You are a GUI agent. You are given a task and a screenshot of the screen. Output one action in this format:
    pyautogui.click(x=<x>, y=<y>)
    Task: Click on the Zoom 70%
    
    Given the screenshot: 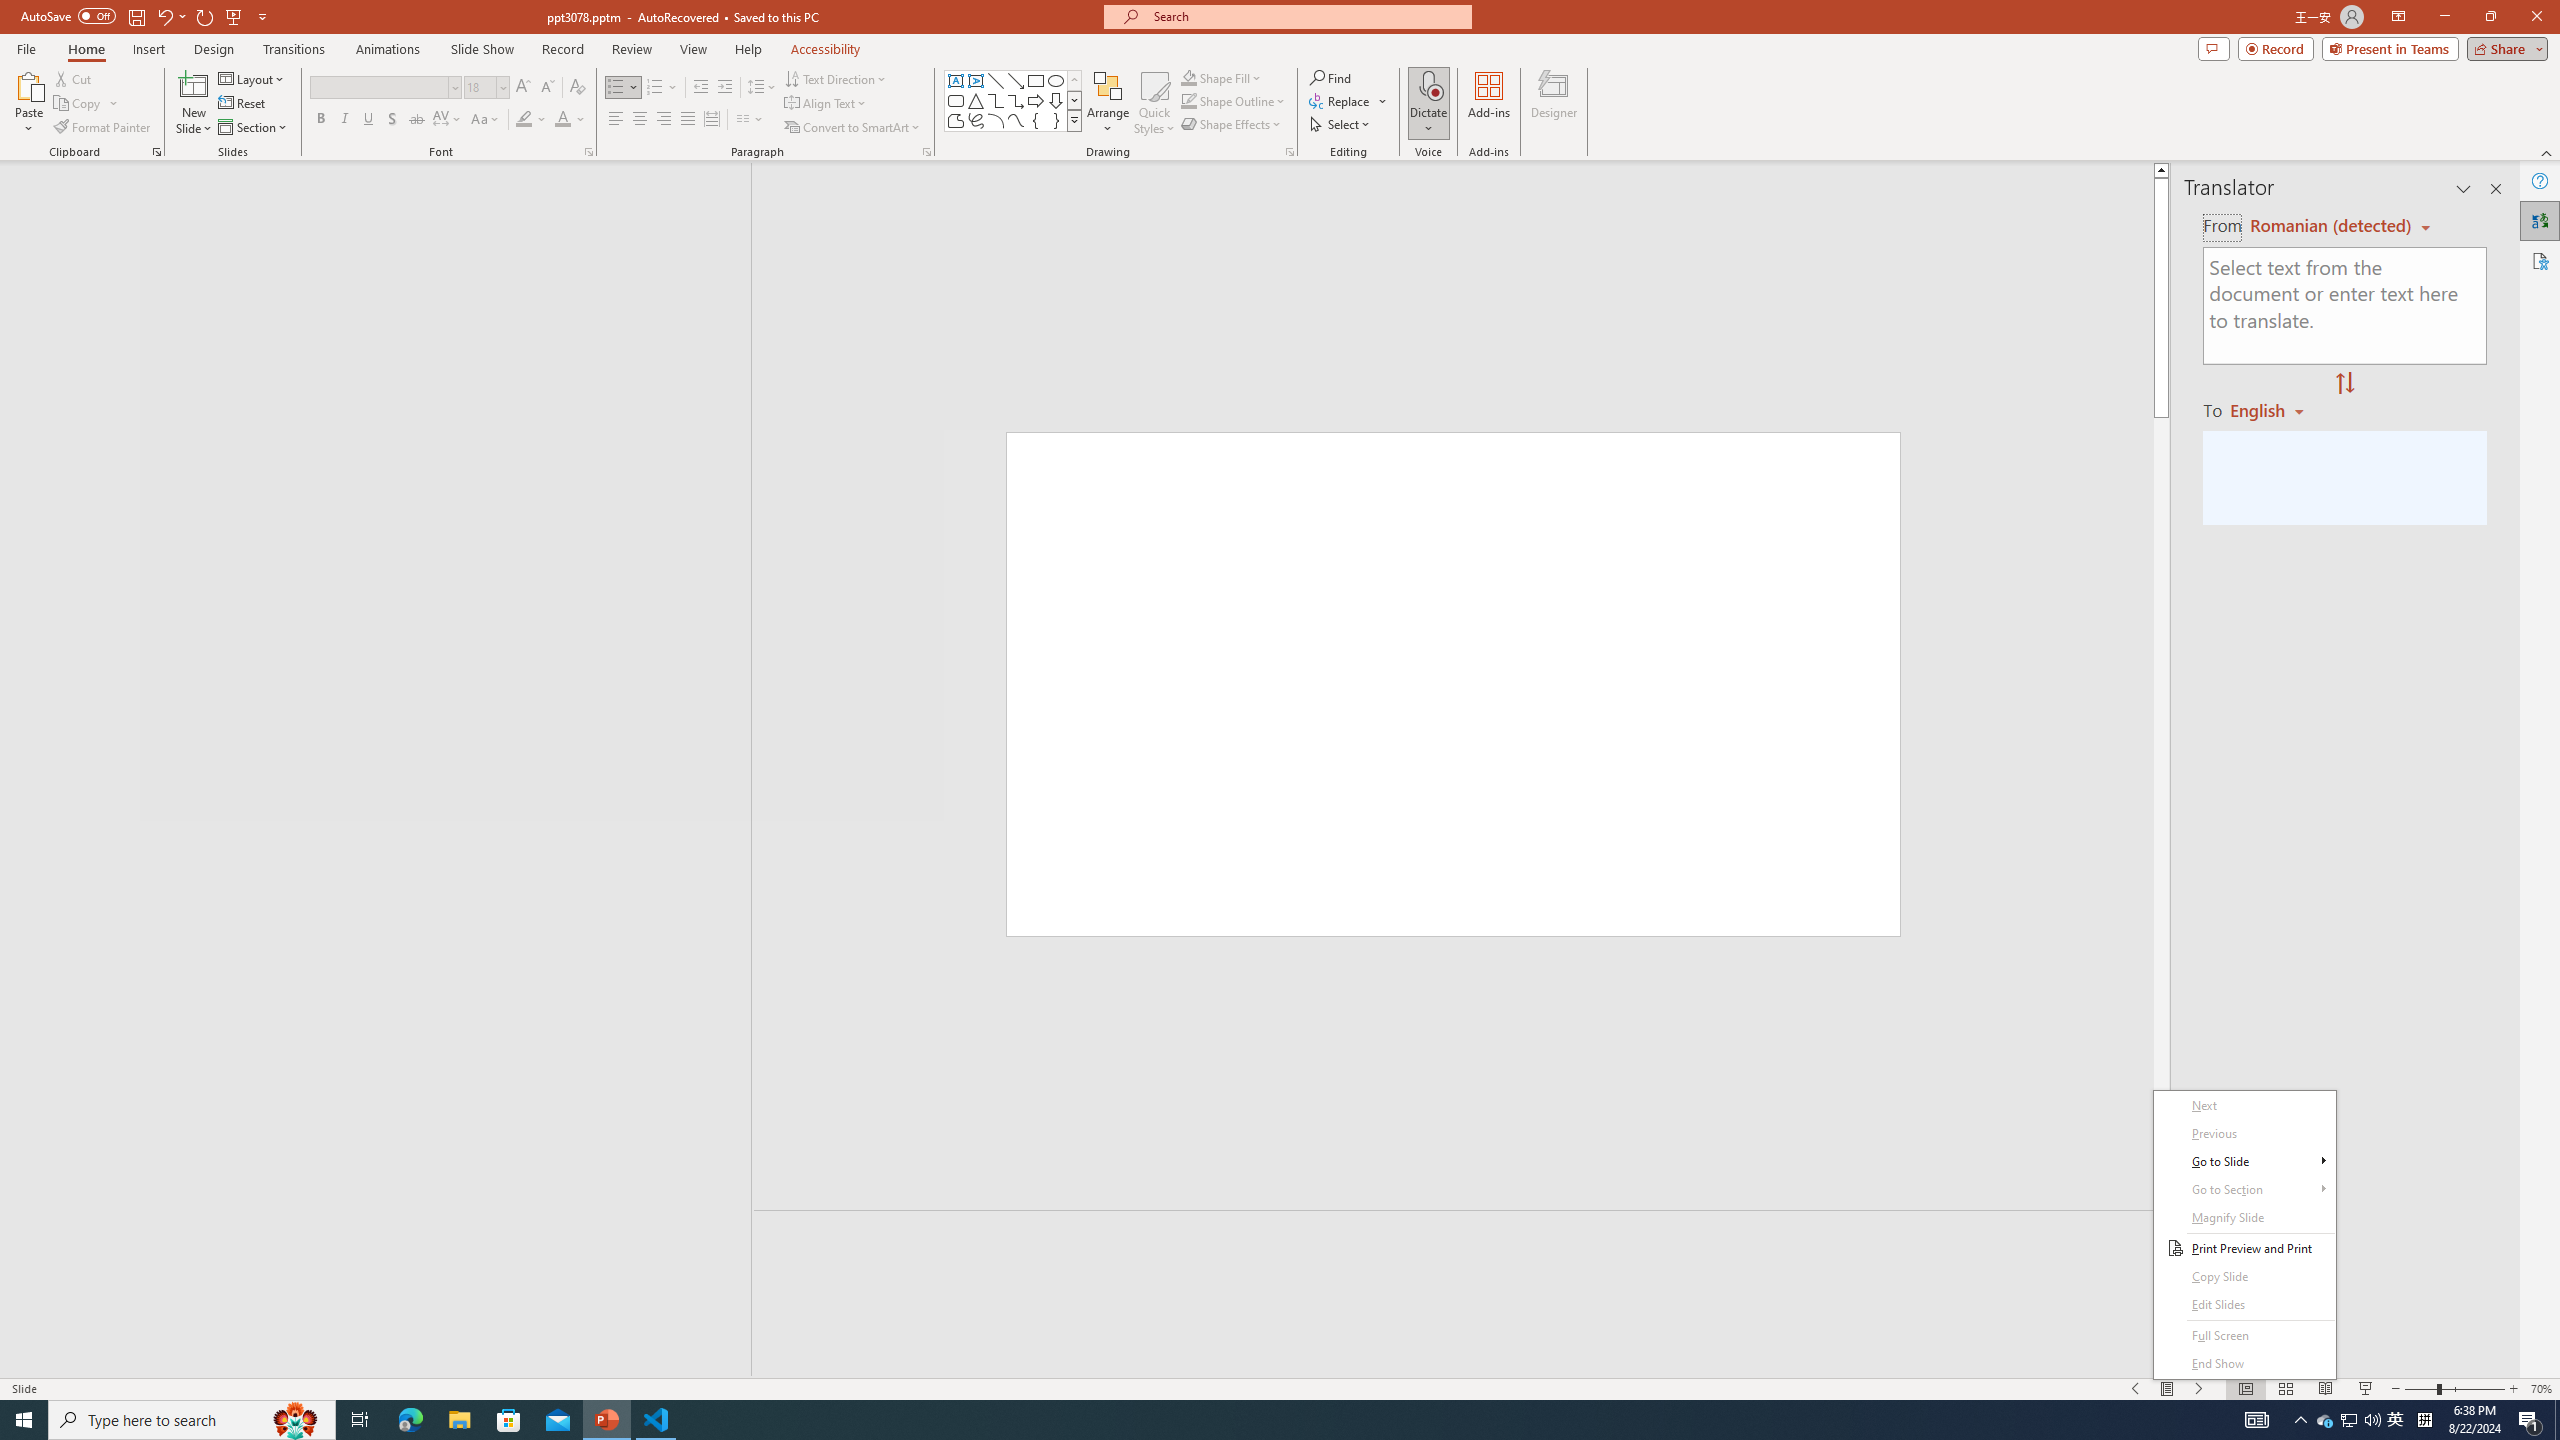 What is the action you would take?
    pyautogui.click(x=2542, y=1389)
    